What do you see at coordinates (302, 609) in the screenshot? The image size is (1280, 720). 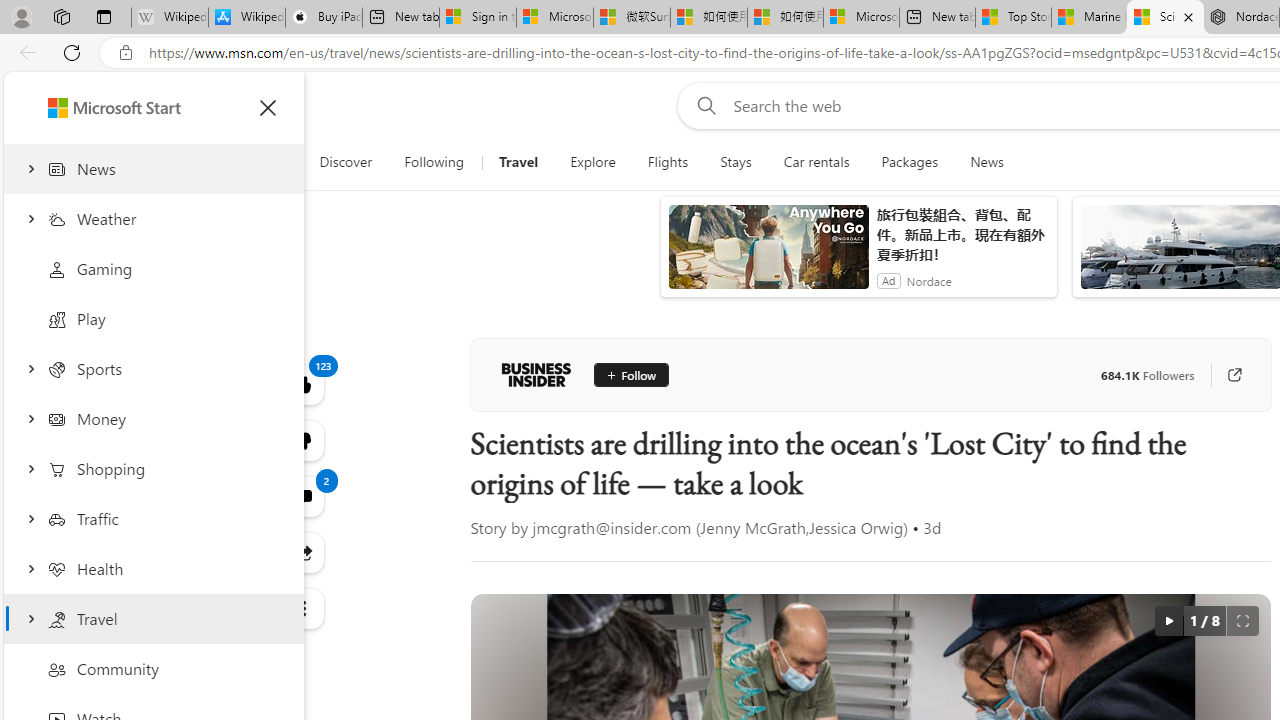 I see `Class: at-item` at bounding box center [302, 609].